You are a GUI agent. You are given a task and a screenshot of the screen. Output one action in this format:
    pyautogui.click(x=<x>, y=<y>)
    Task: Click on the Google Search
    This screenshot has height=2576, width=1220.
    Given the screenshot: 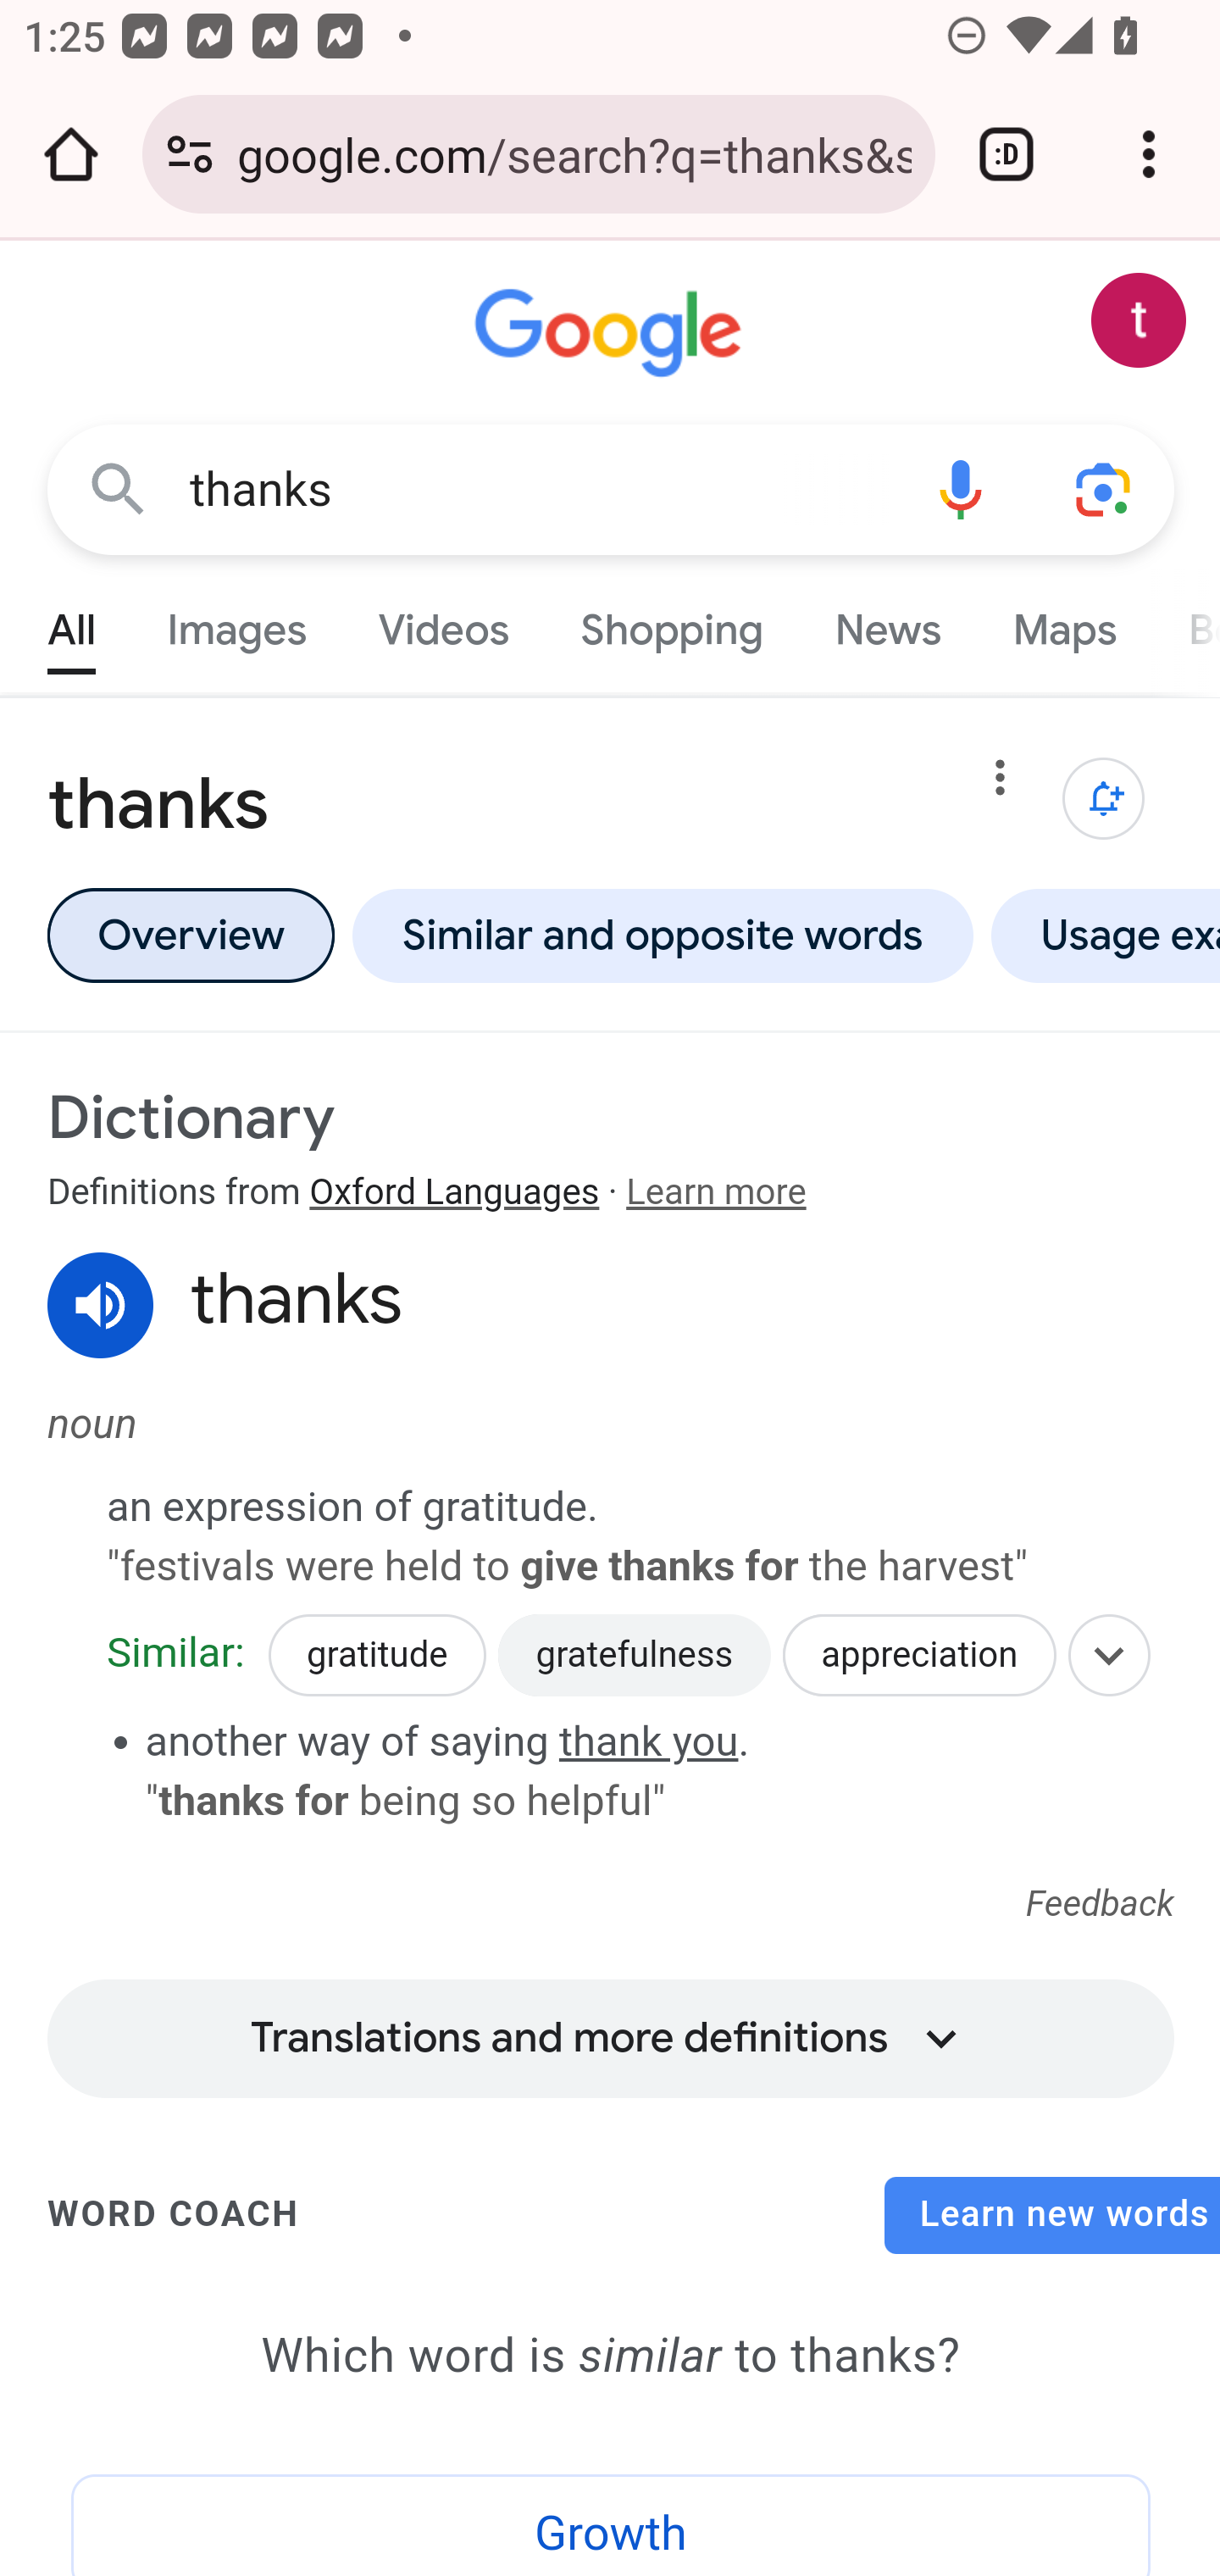 What is the action you would take?
    pyautogui.click(x=119, y=488)
    